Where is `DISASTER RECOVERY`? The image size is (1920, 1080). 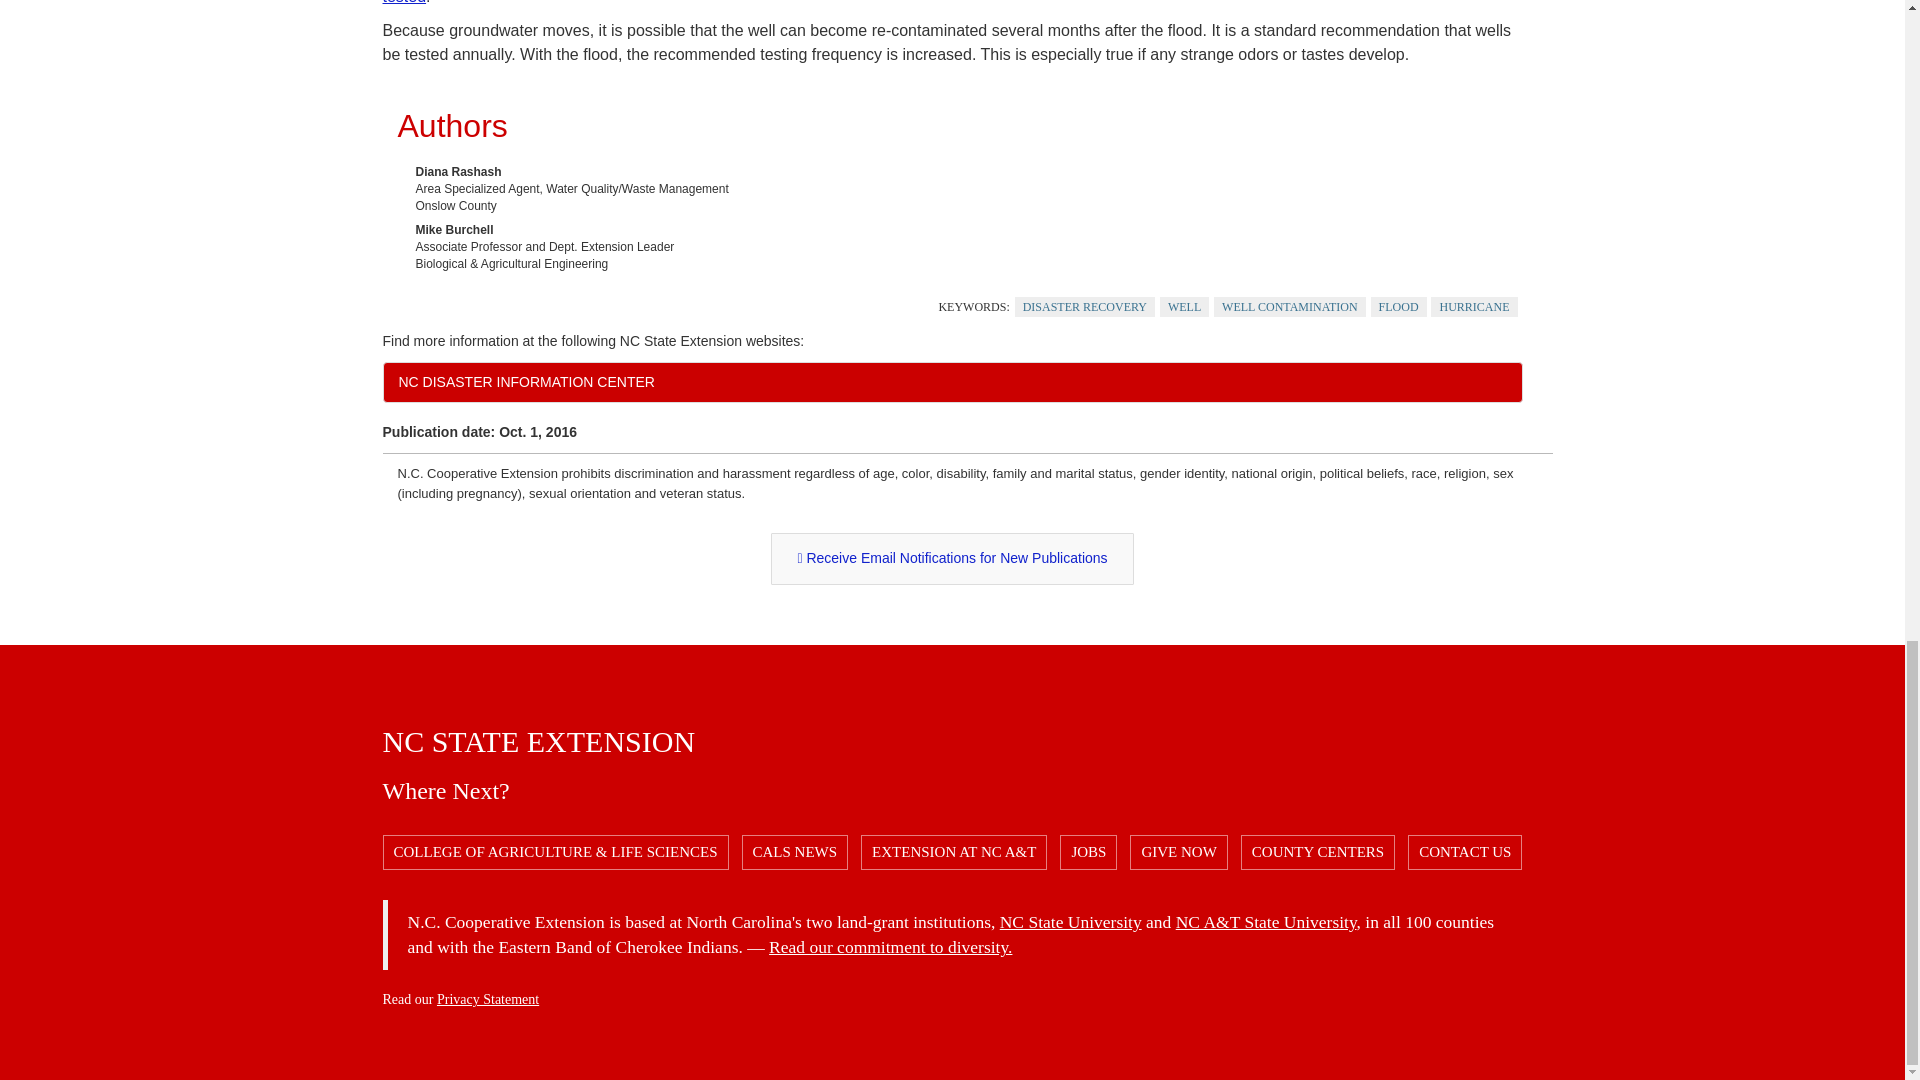 DISASTER RECOVERY is located at coordinates (1085, 307).